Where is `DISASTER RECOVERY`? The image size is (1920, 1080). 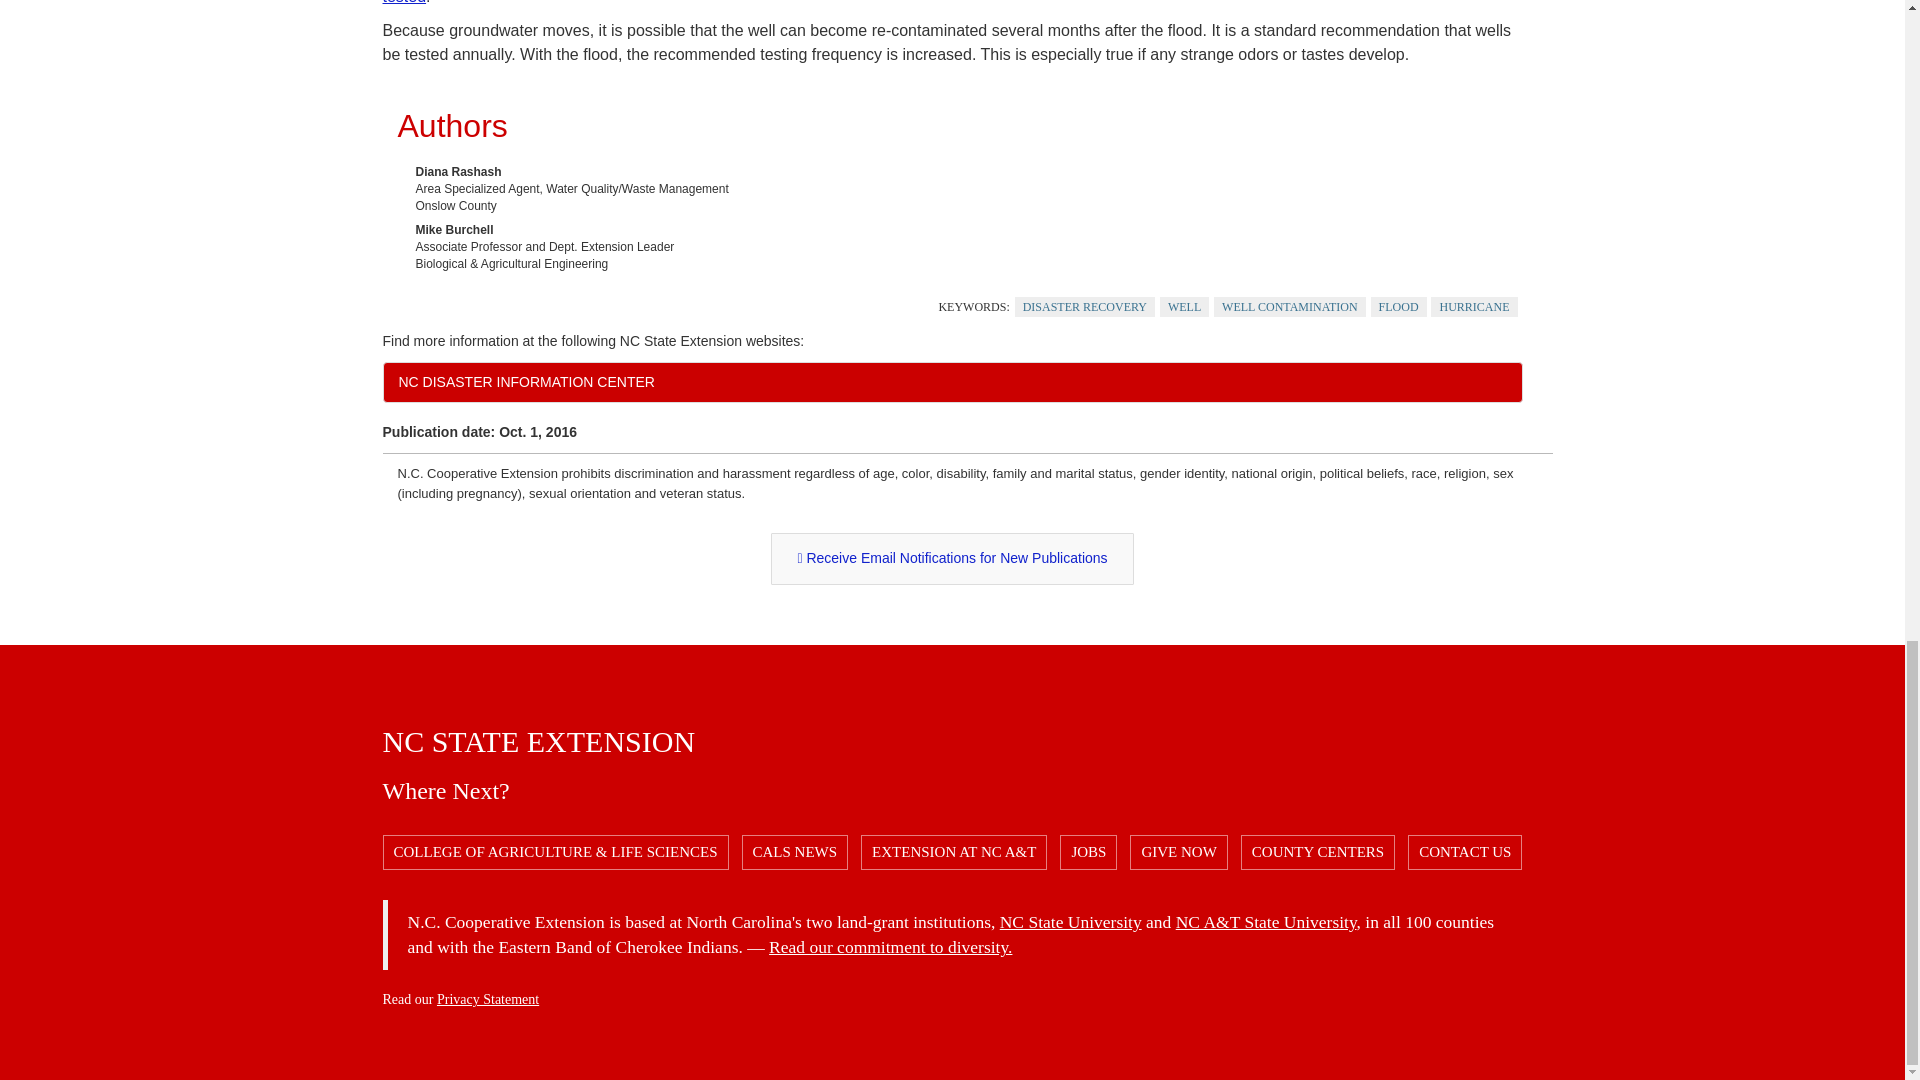 DISASTER RECOVERY is located at coordinates (1085, 307).